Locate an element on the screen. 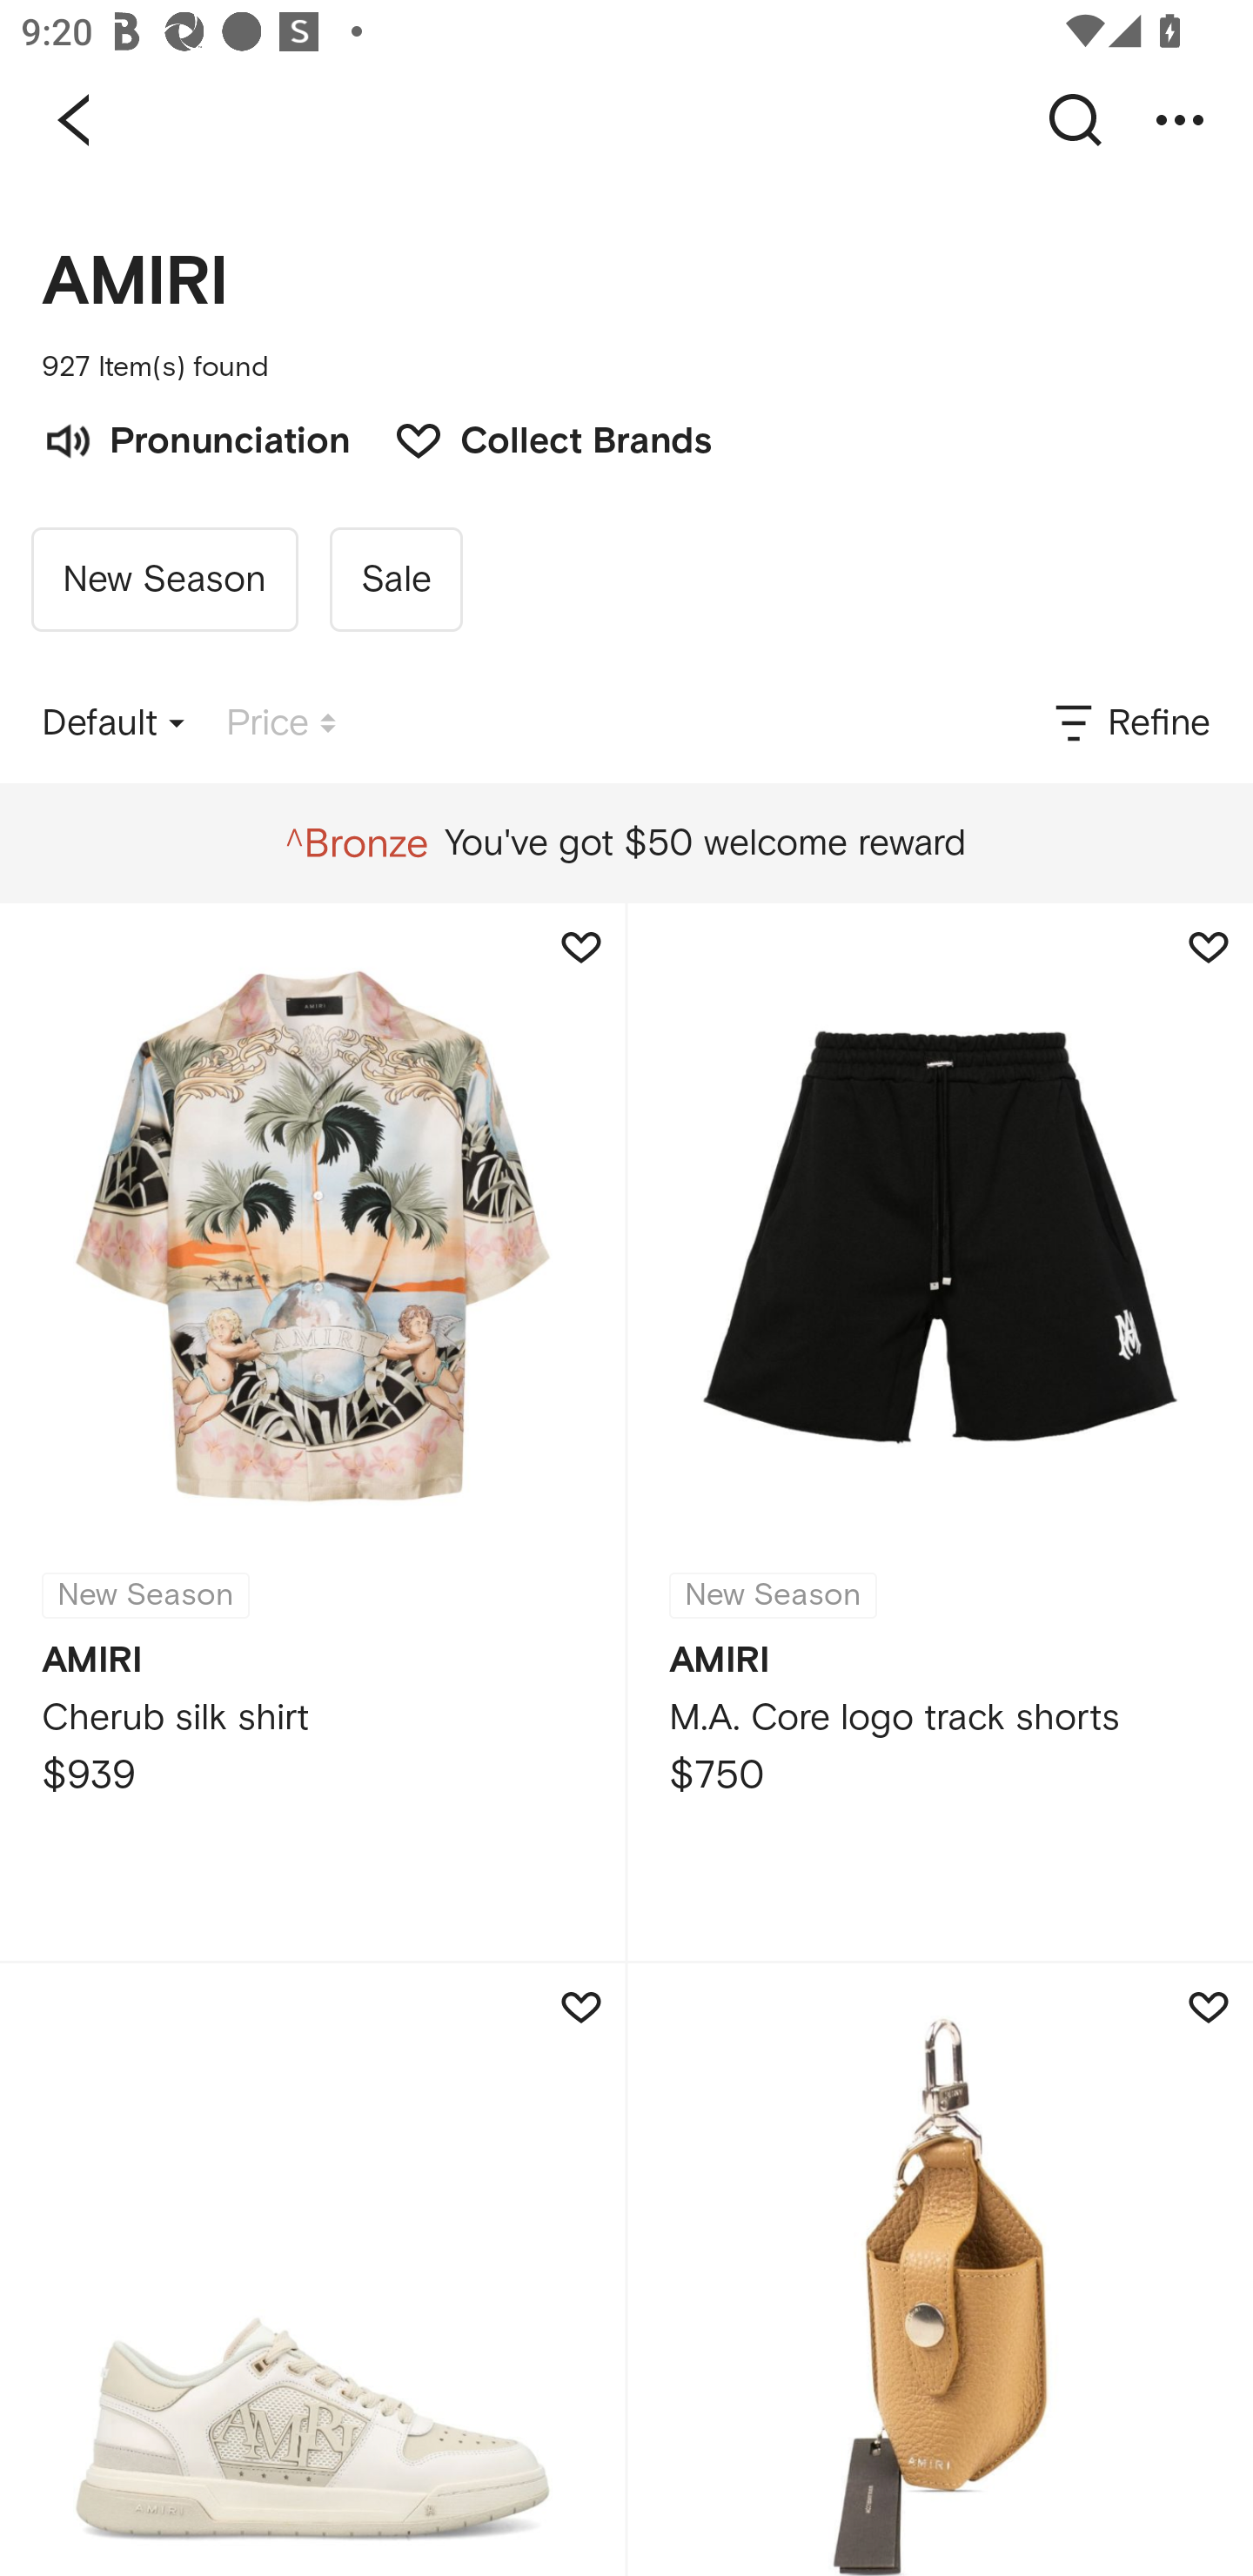  New Season AMIRI Cherub silk shirt $939 is located at coordinates (312, 1432).